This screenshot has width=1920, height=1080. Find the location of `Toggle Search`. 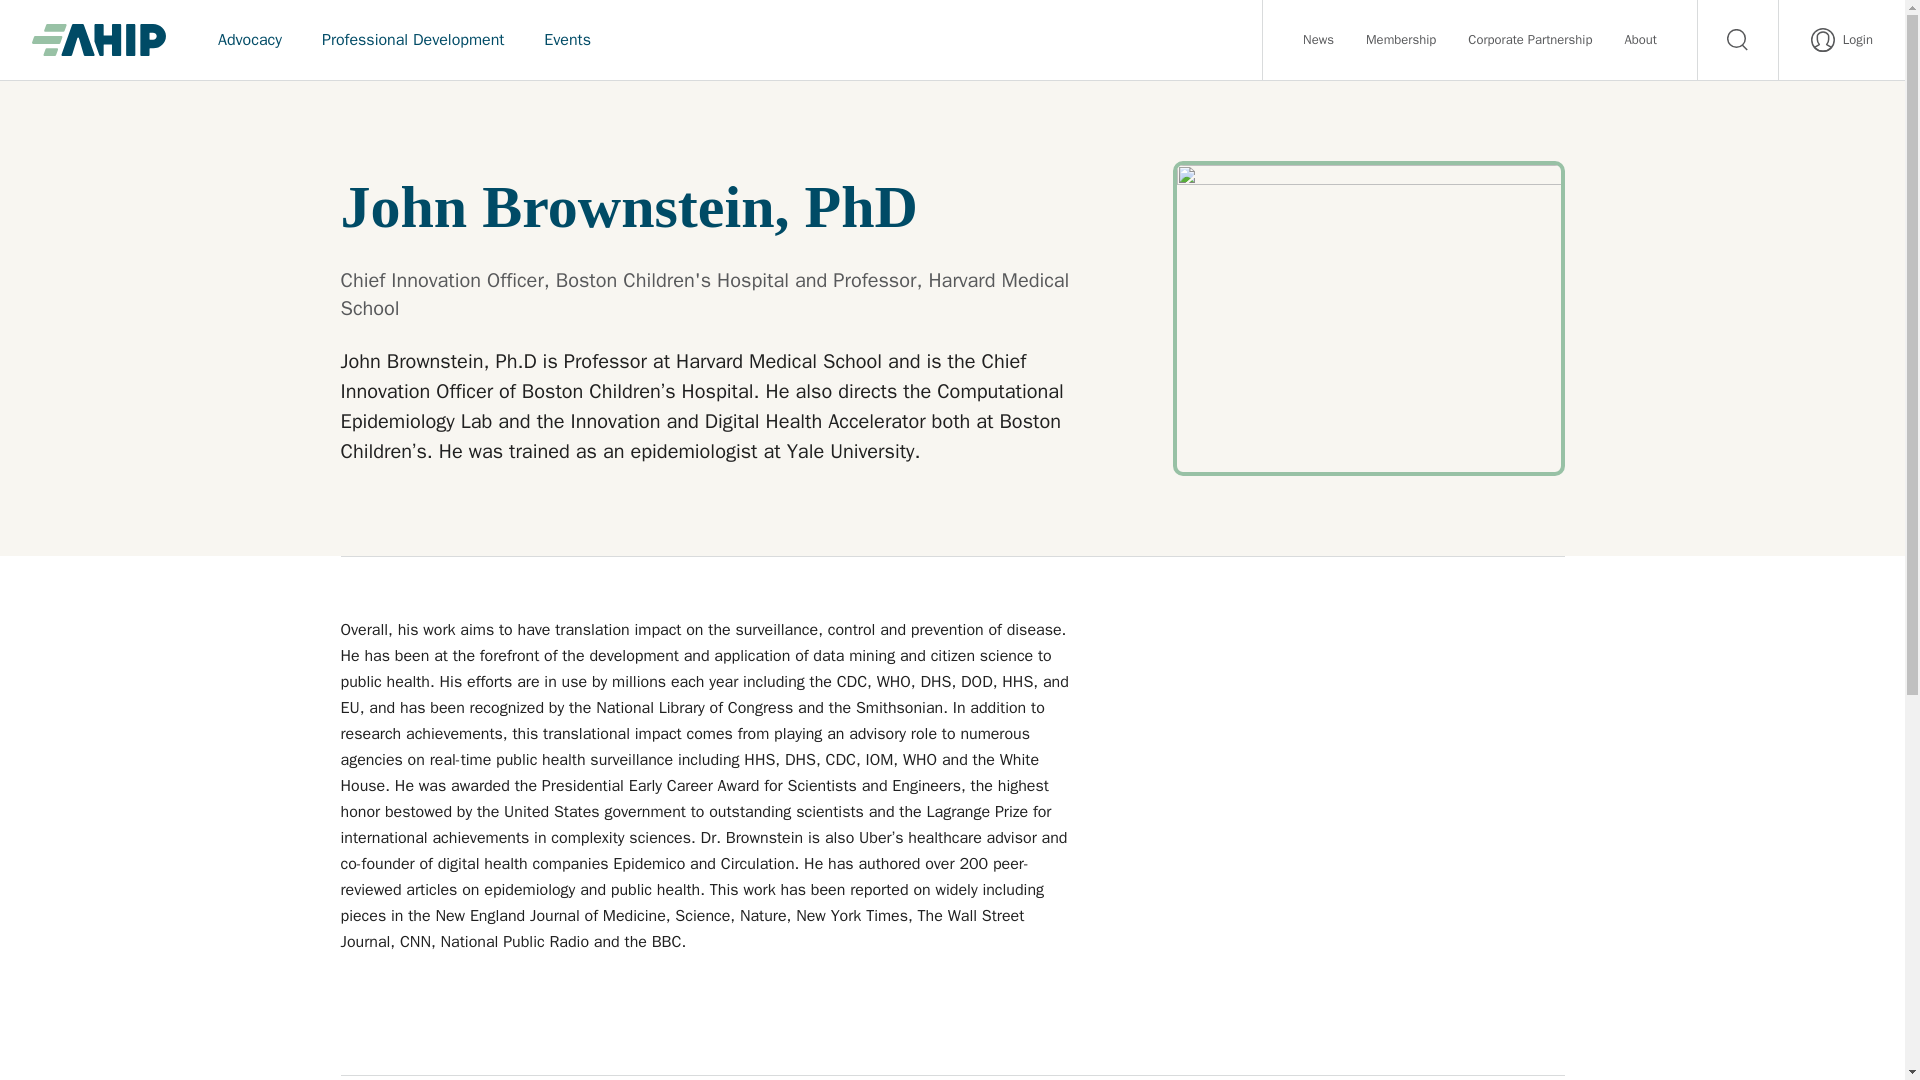

Toggle Search is located at coordinates (1737, 40).